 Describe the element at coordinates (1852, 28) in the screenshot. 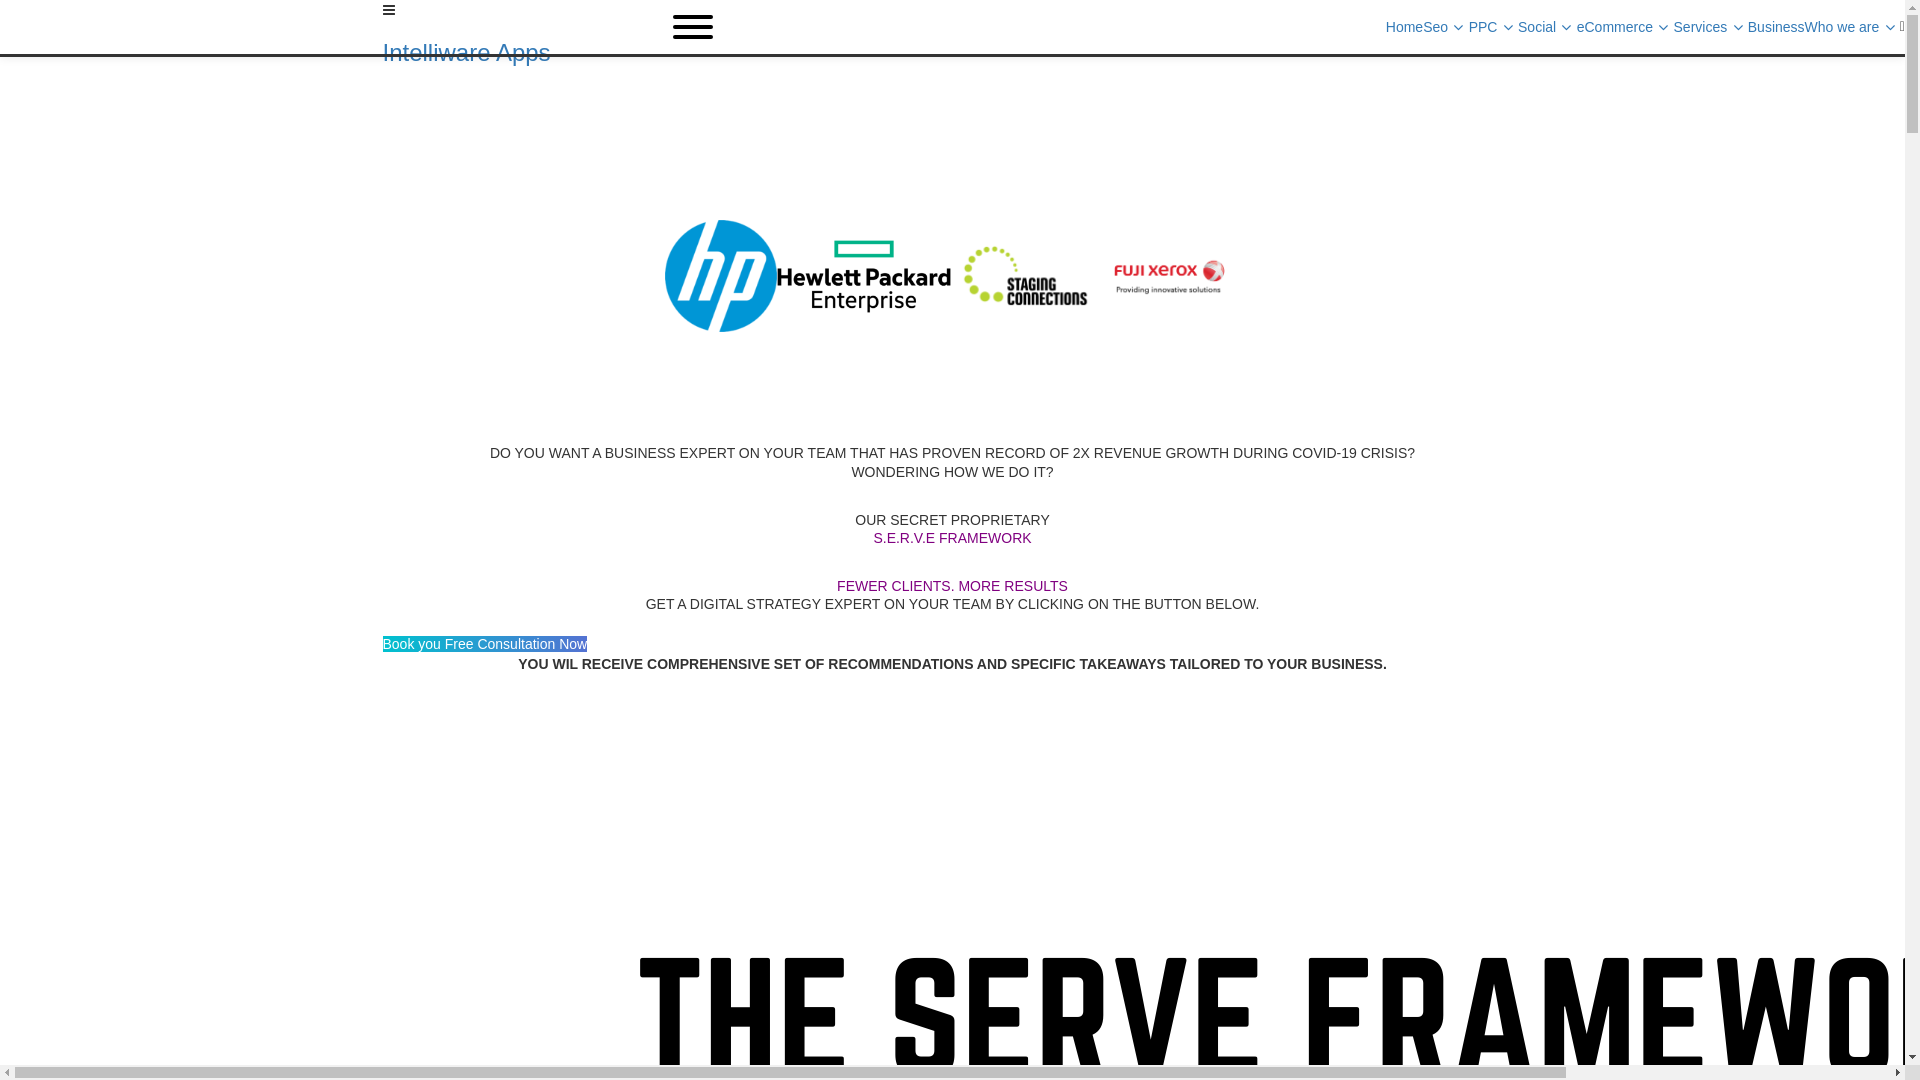

I see `Who we are` at that location.